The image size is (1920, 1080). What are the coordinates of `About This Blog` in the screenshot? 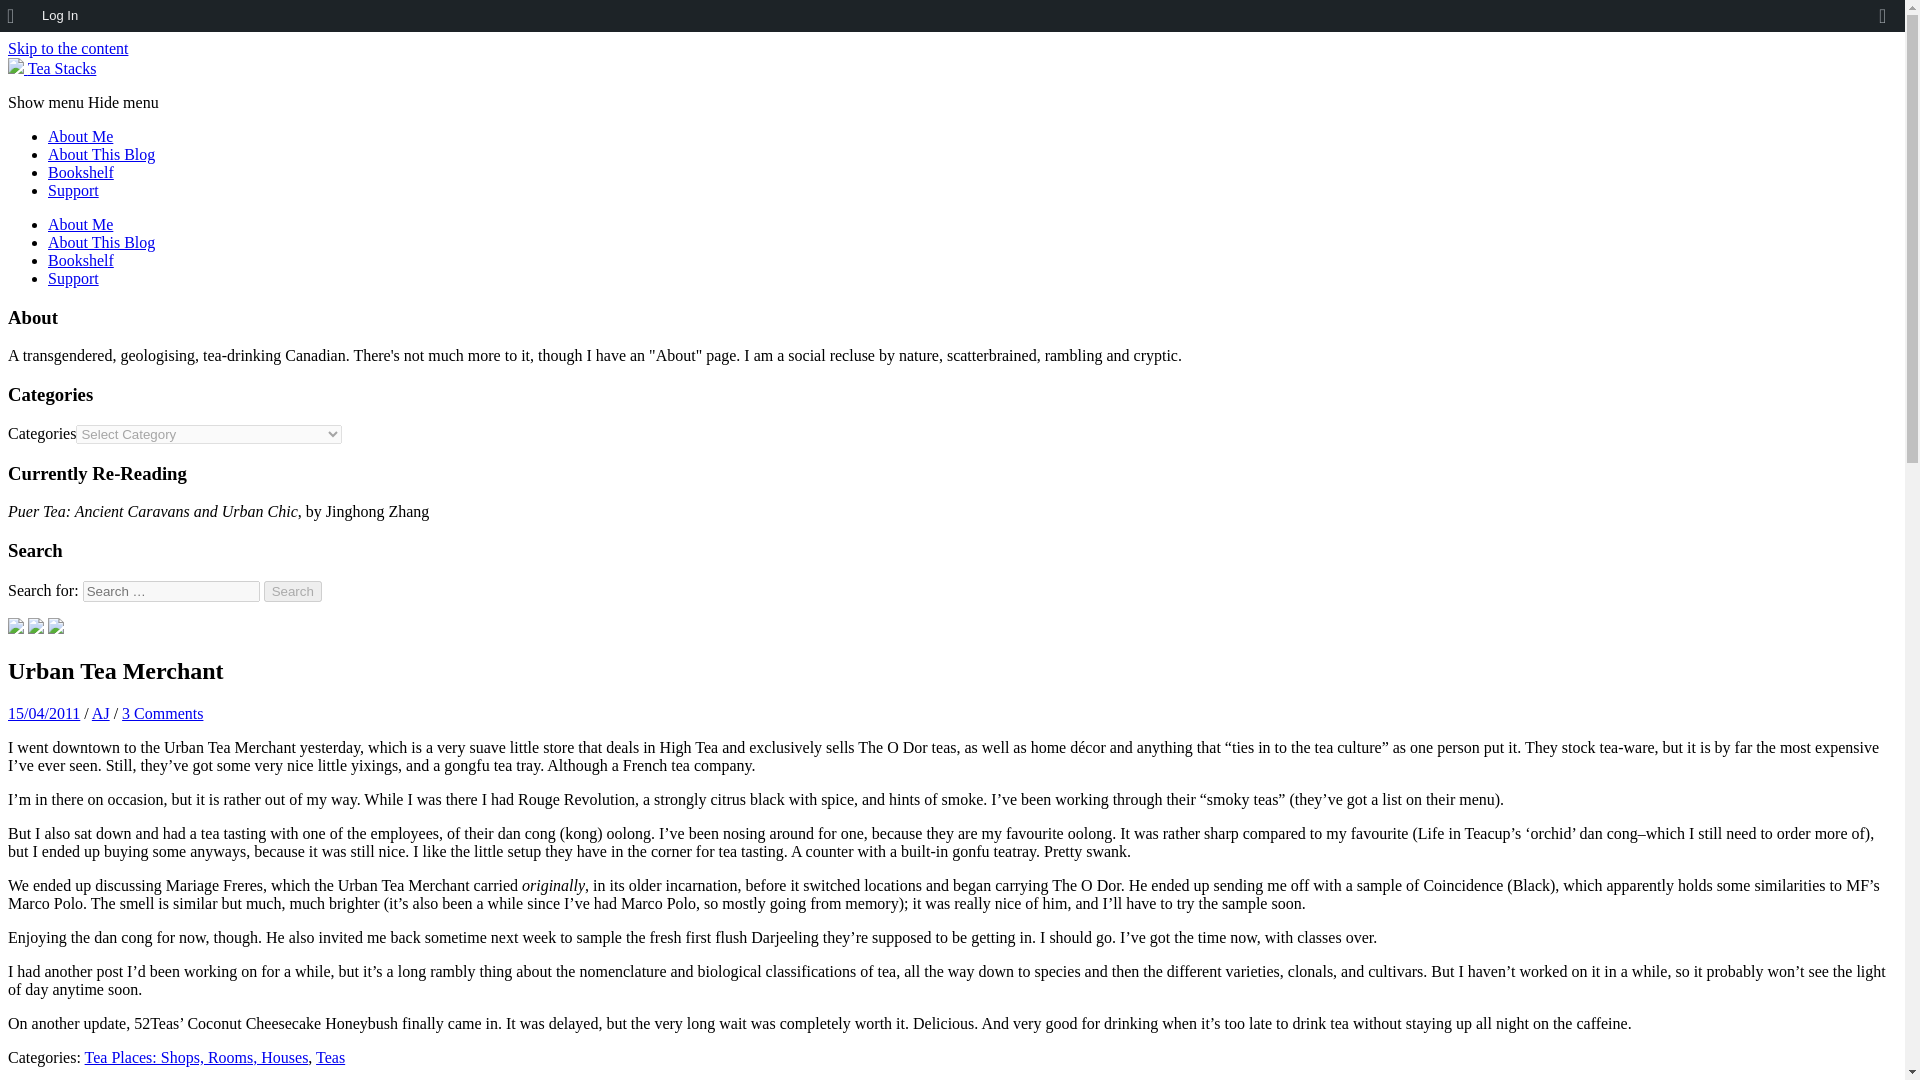 It's located at (102, 242).